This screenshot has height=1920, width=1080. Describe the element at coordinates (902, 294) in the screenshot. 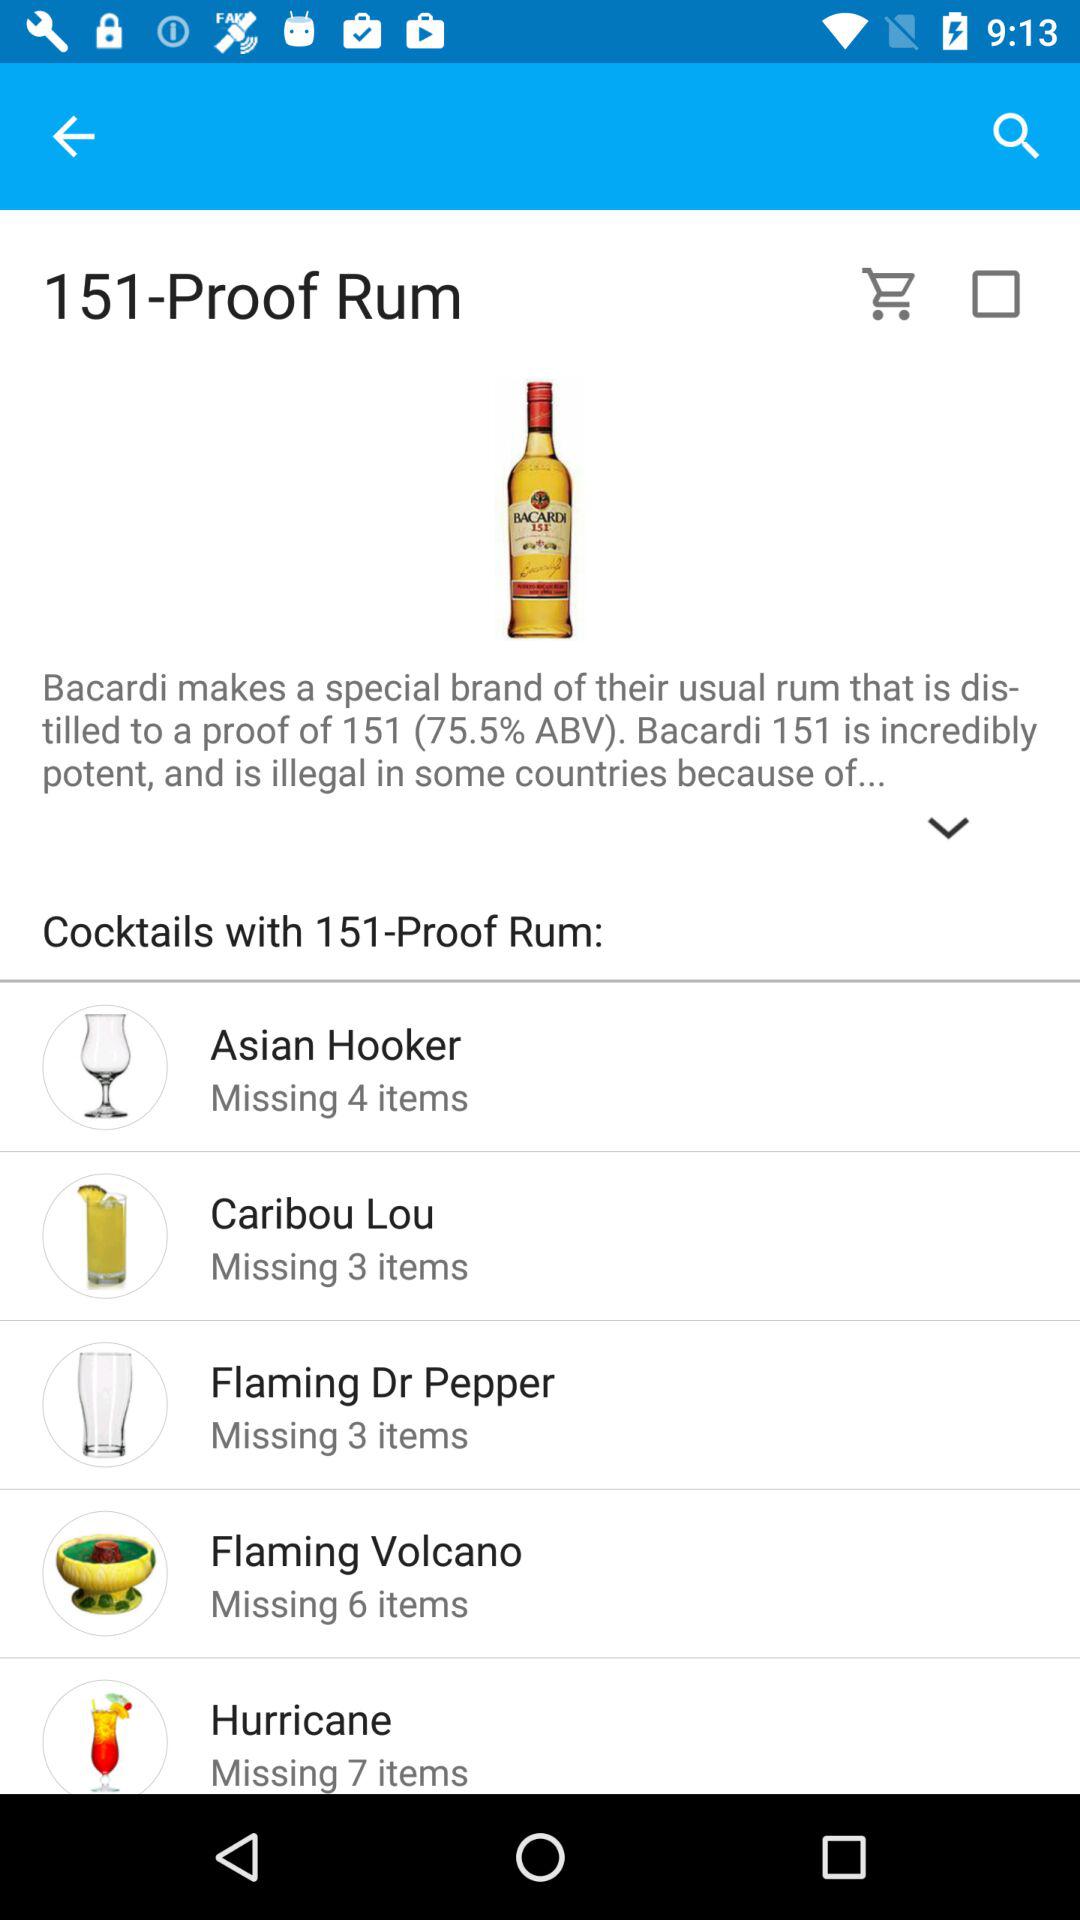

I see `go to shopping cart` at that location.